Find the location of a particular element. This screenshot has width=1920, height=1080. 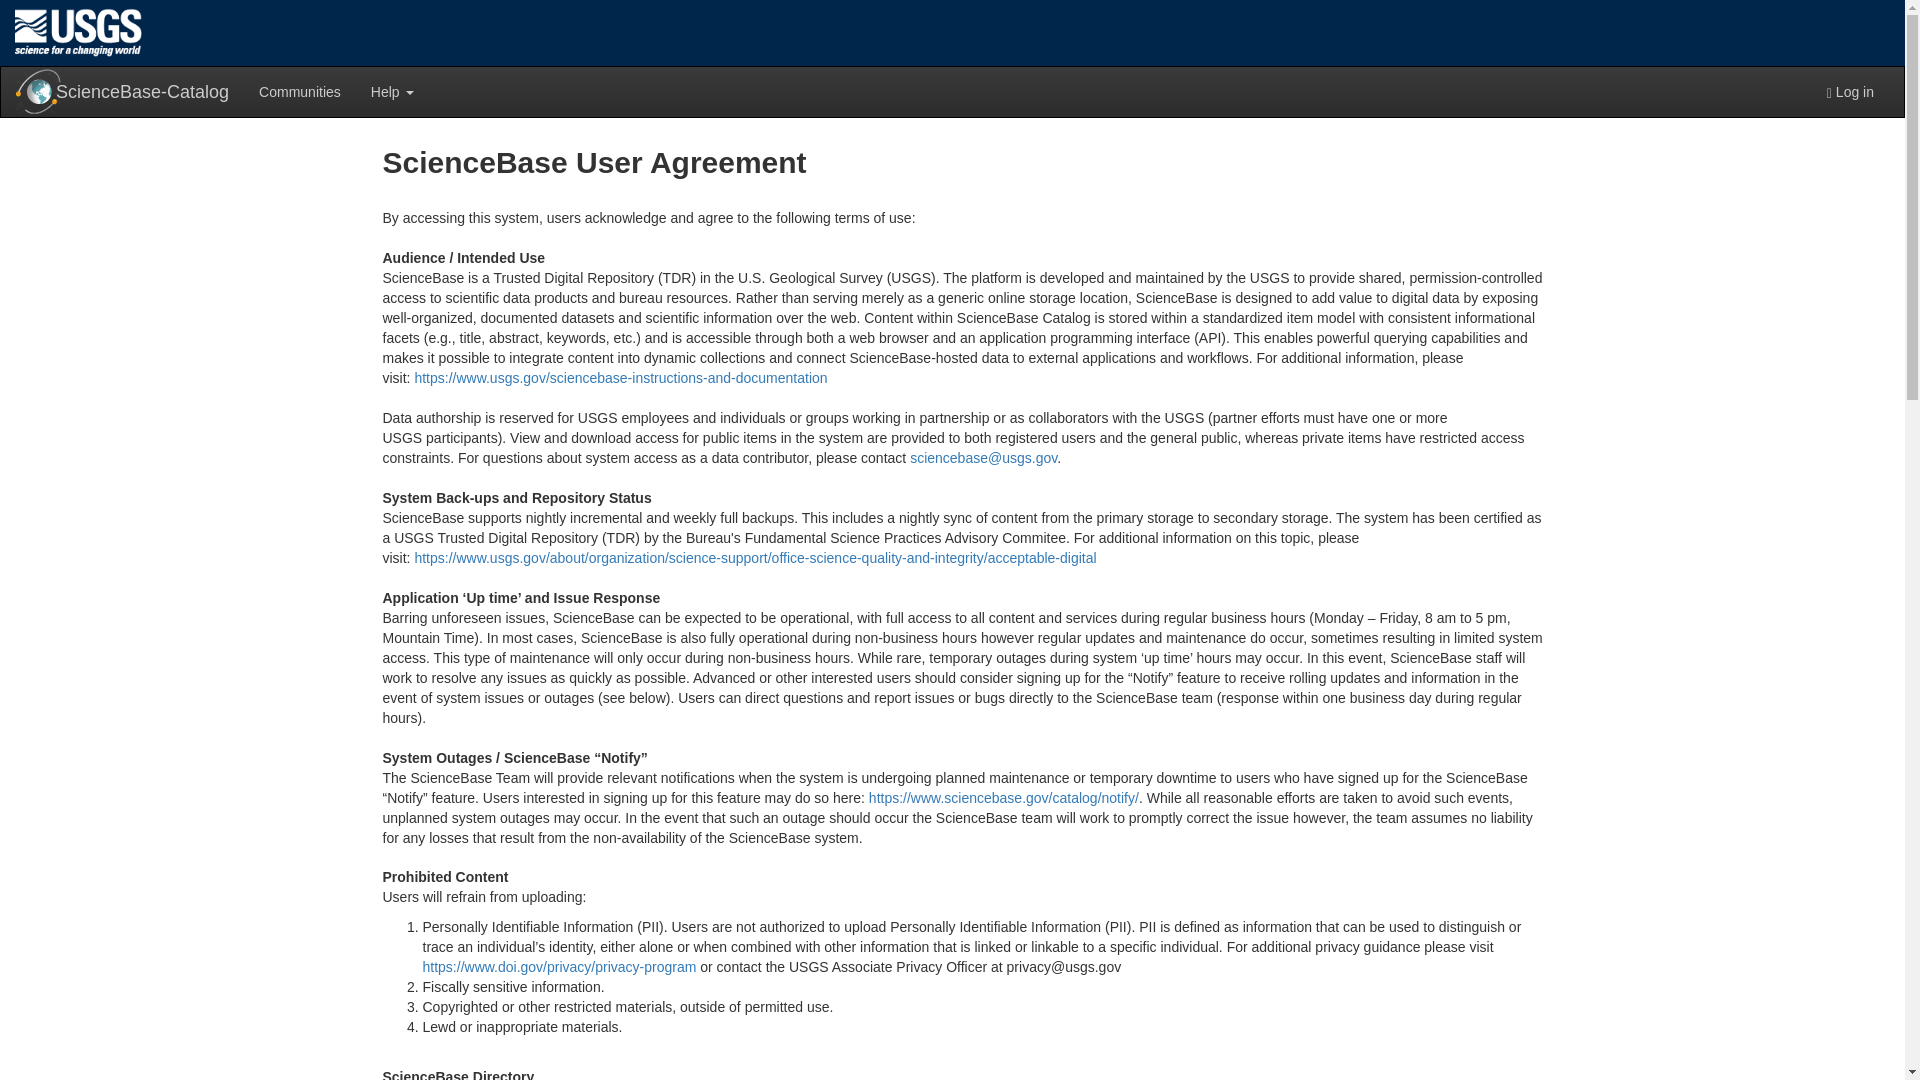

ScienceBase is located at coordinates (38, 92).